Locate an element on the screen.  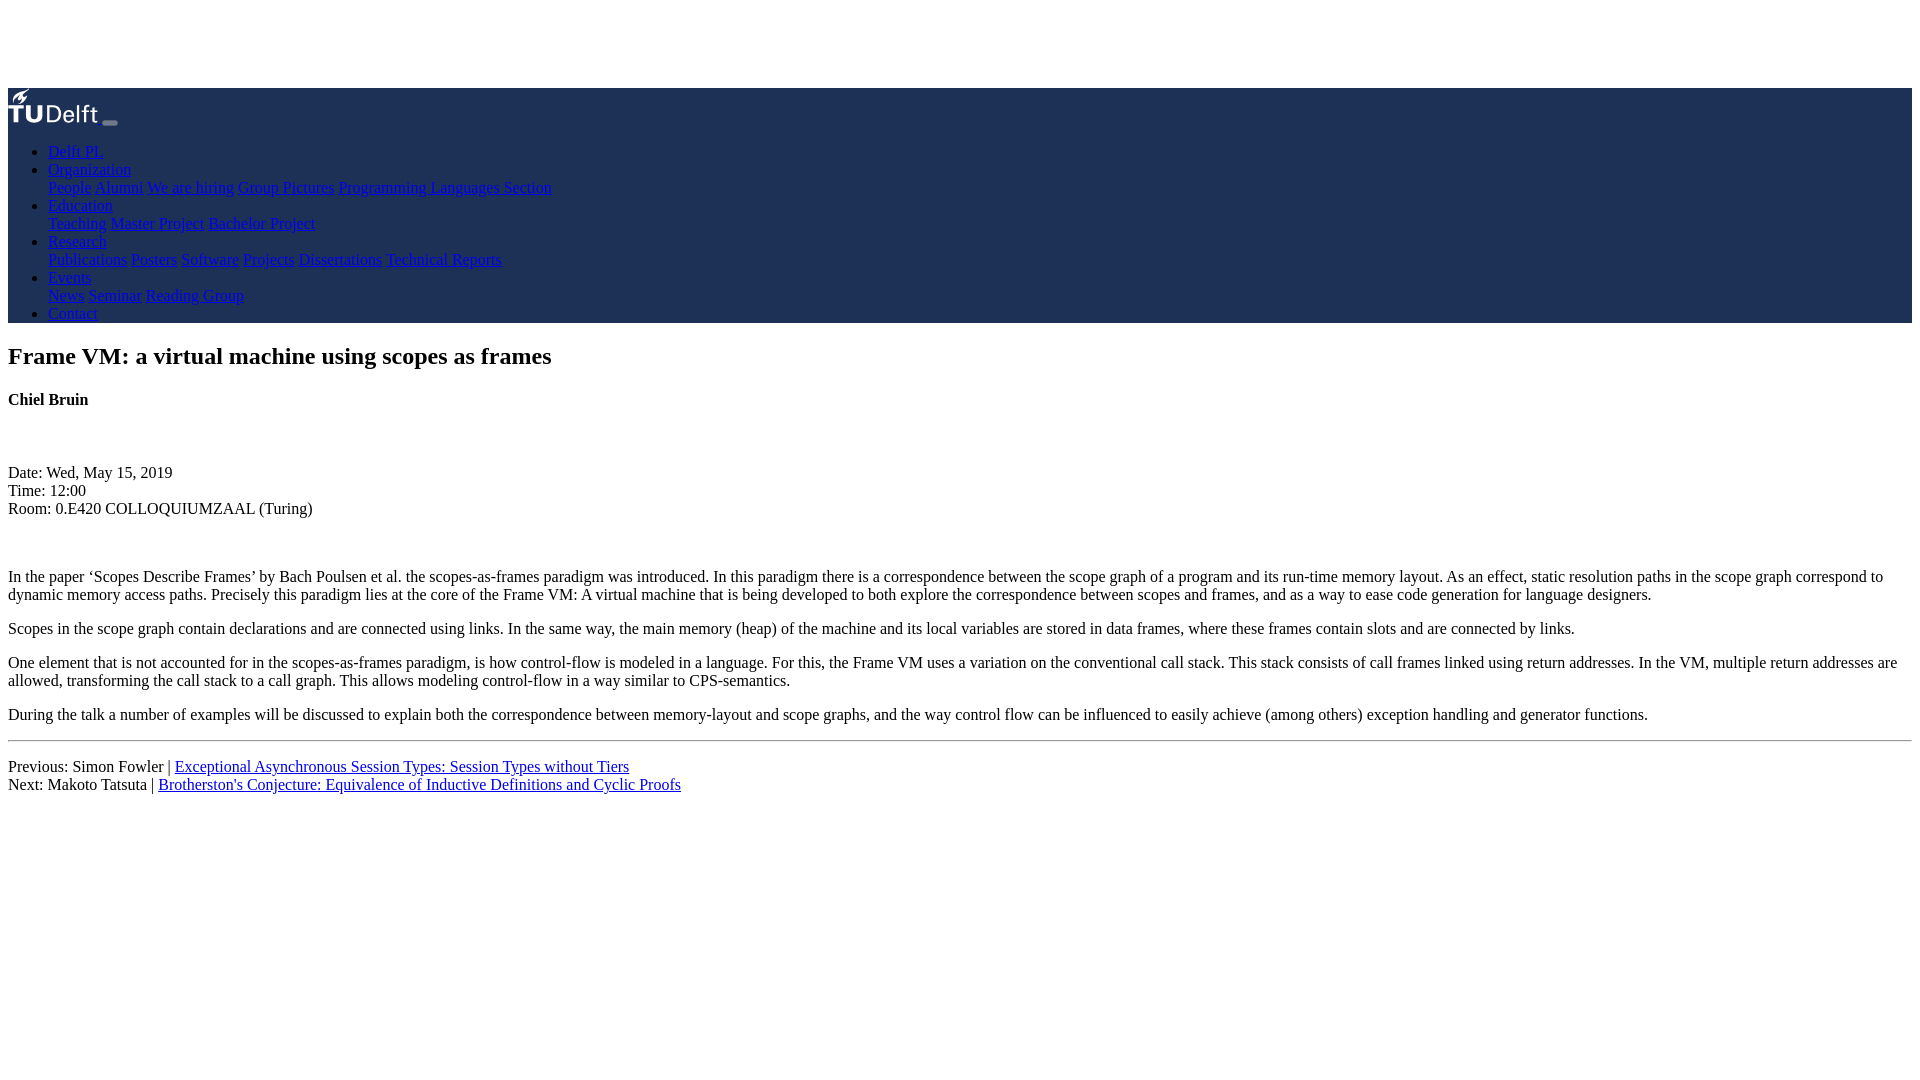
People is located at coordinates (70, 187).